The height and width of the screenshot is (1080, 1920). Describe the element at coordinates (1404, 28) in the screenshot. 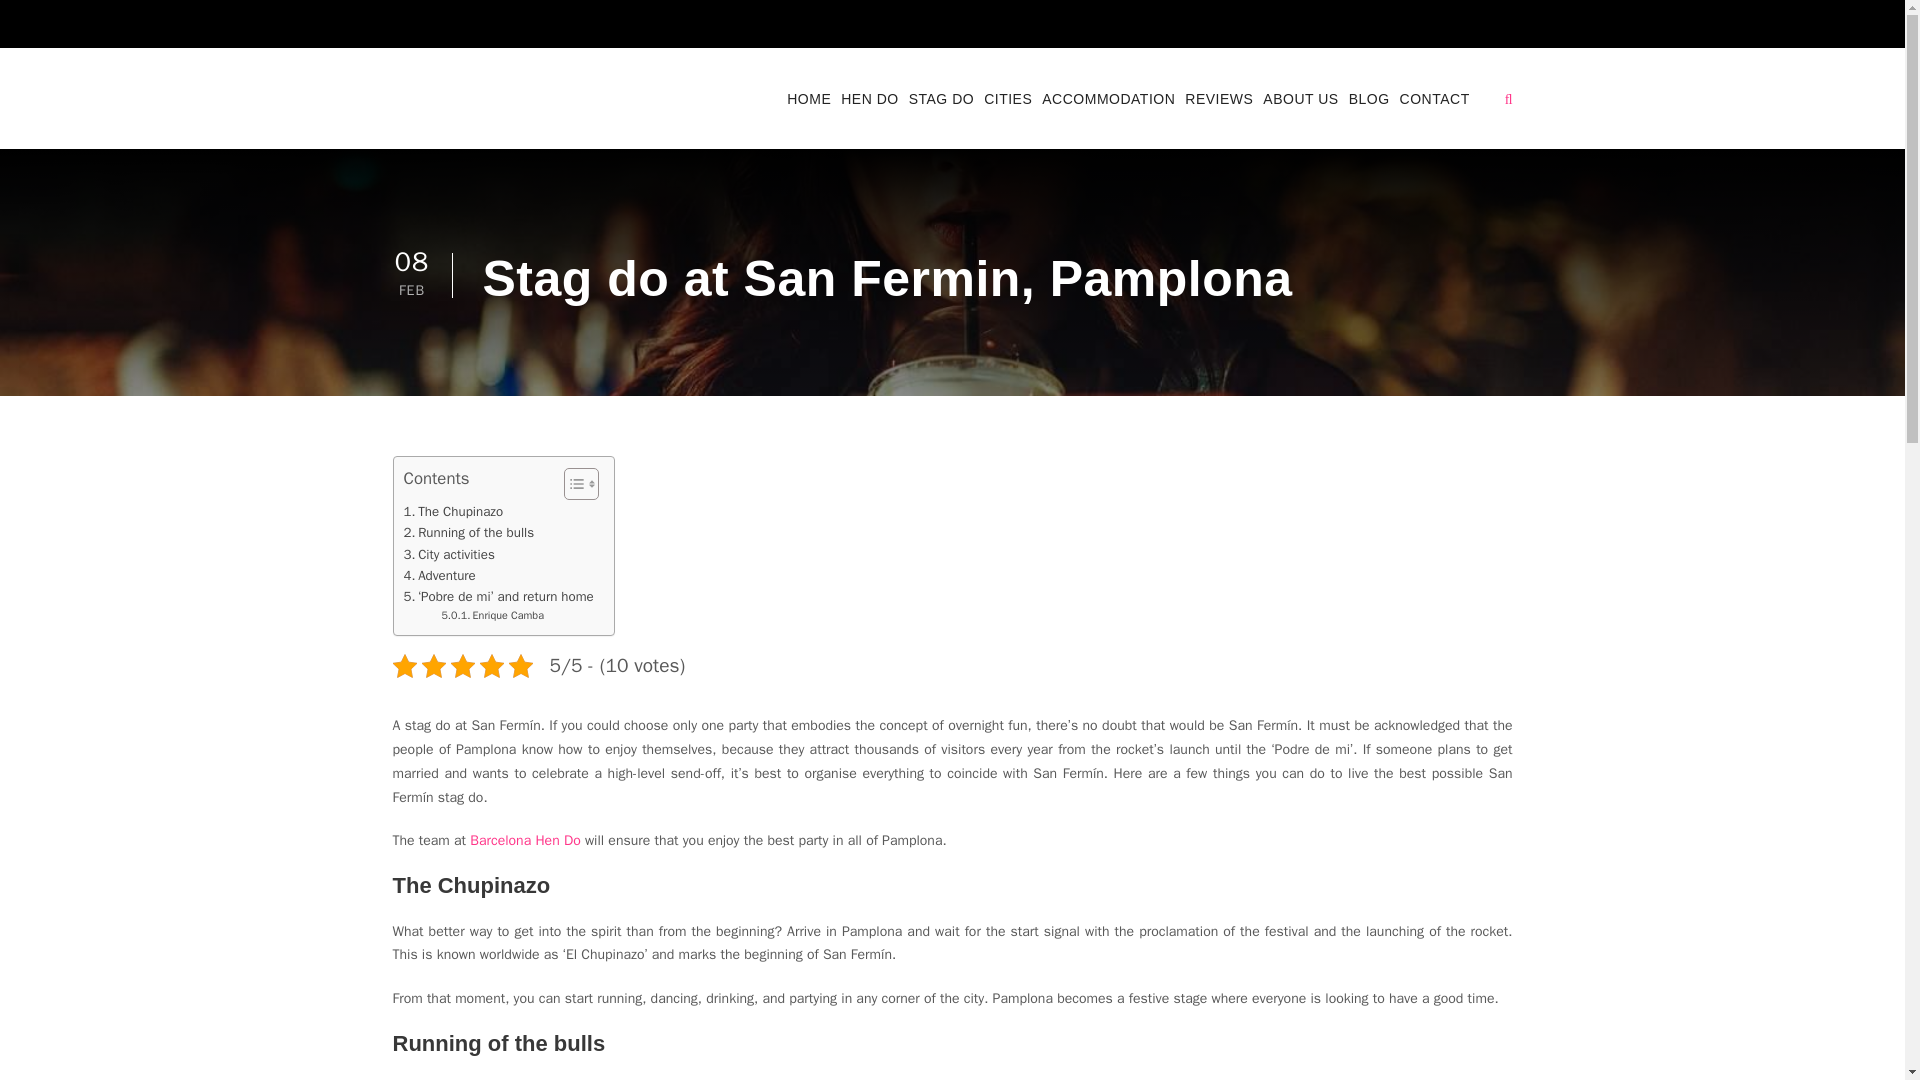

I see `English - Barcelona Hen Do` at that location.